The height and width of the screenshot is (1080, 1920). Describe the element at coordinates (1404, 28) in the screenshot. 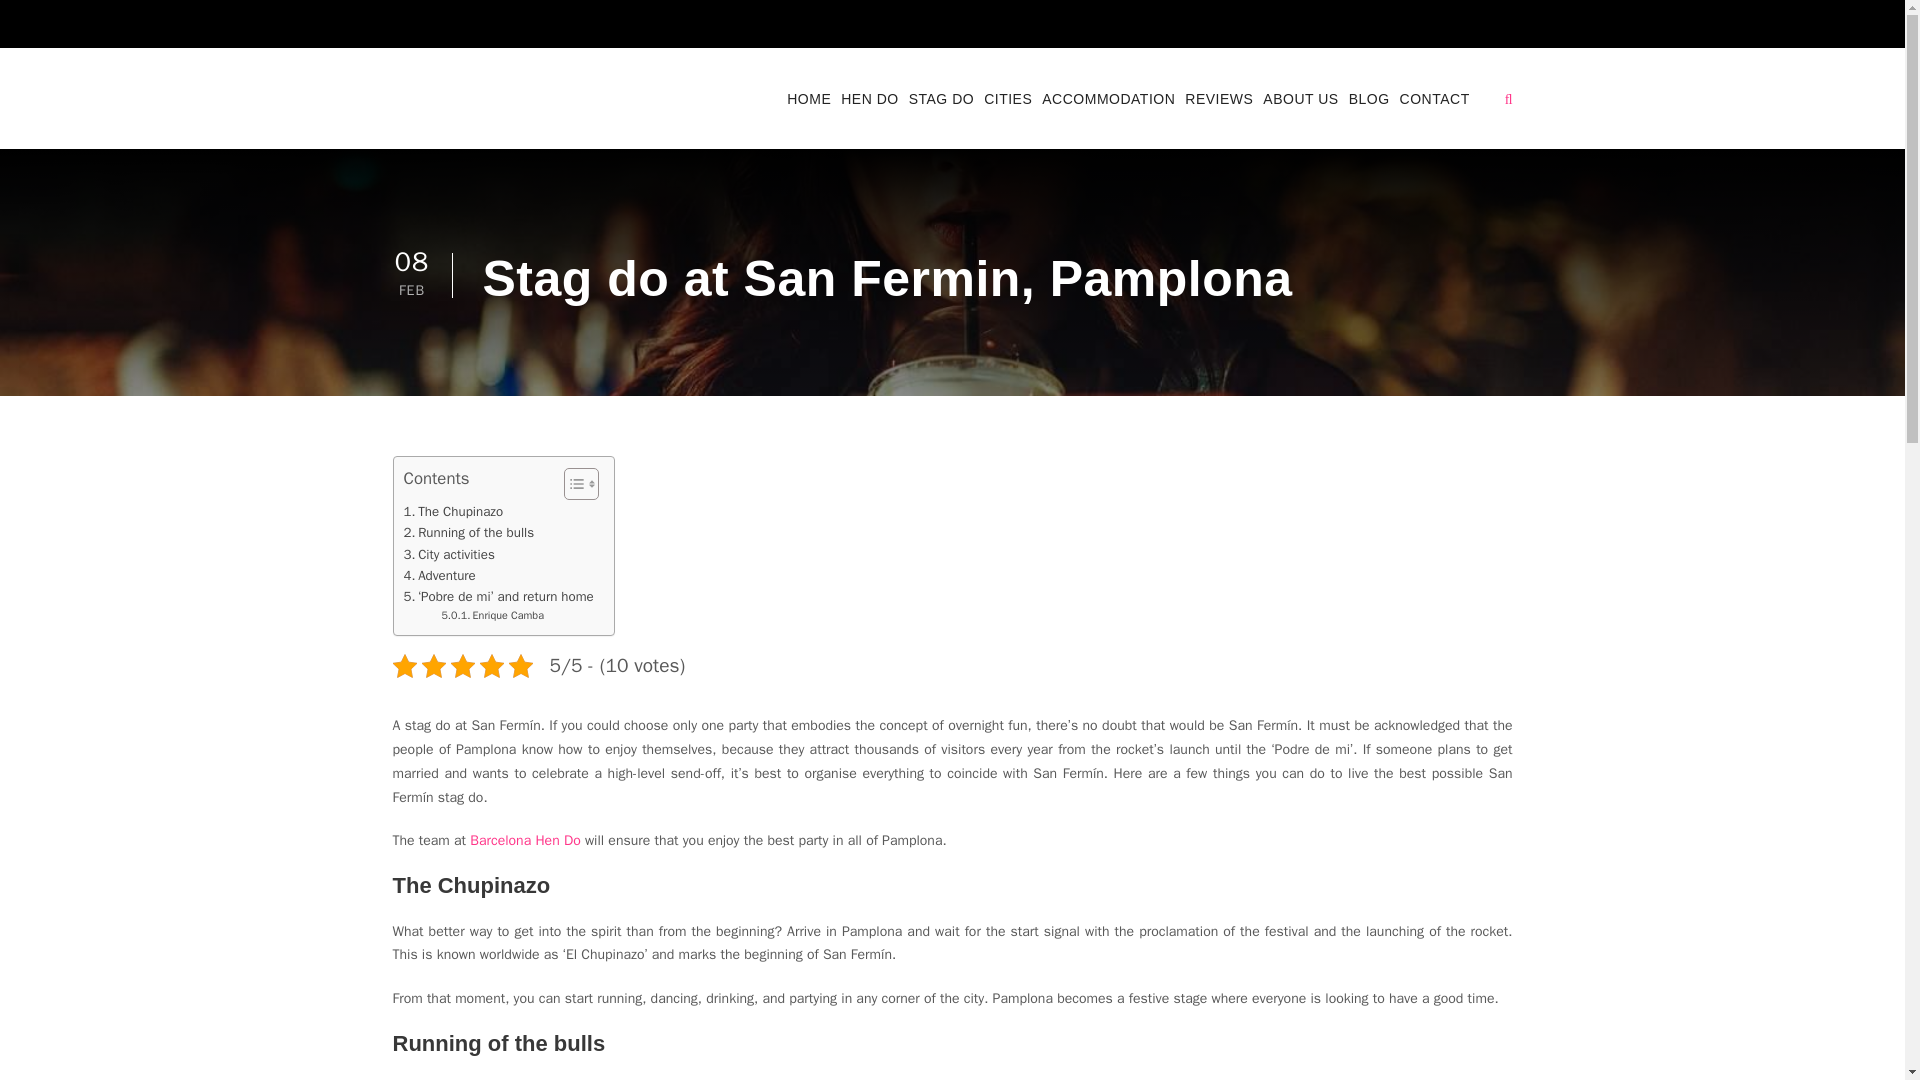

I see `English - Barcelona Hen Do` at that location.